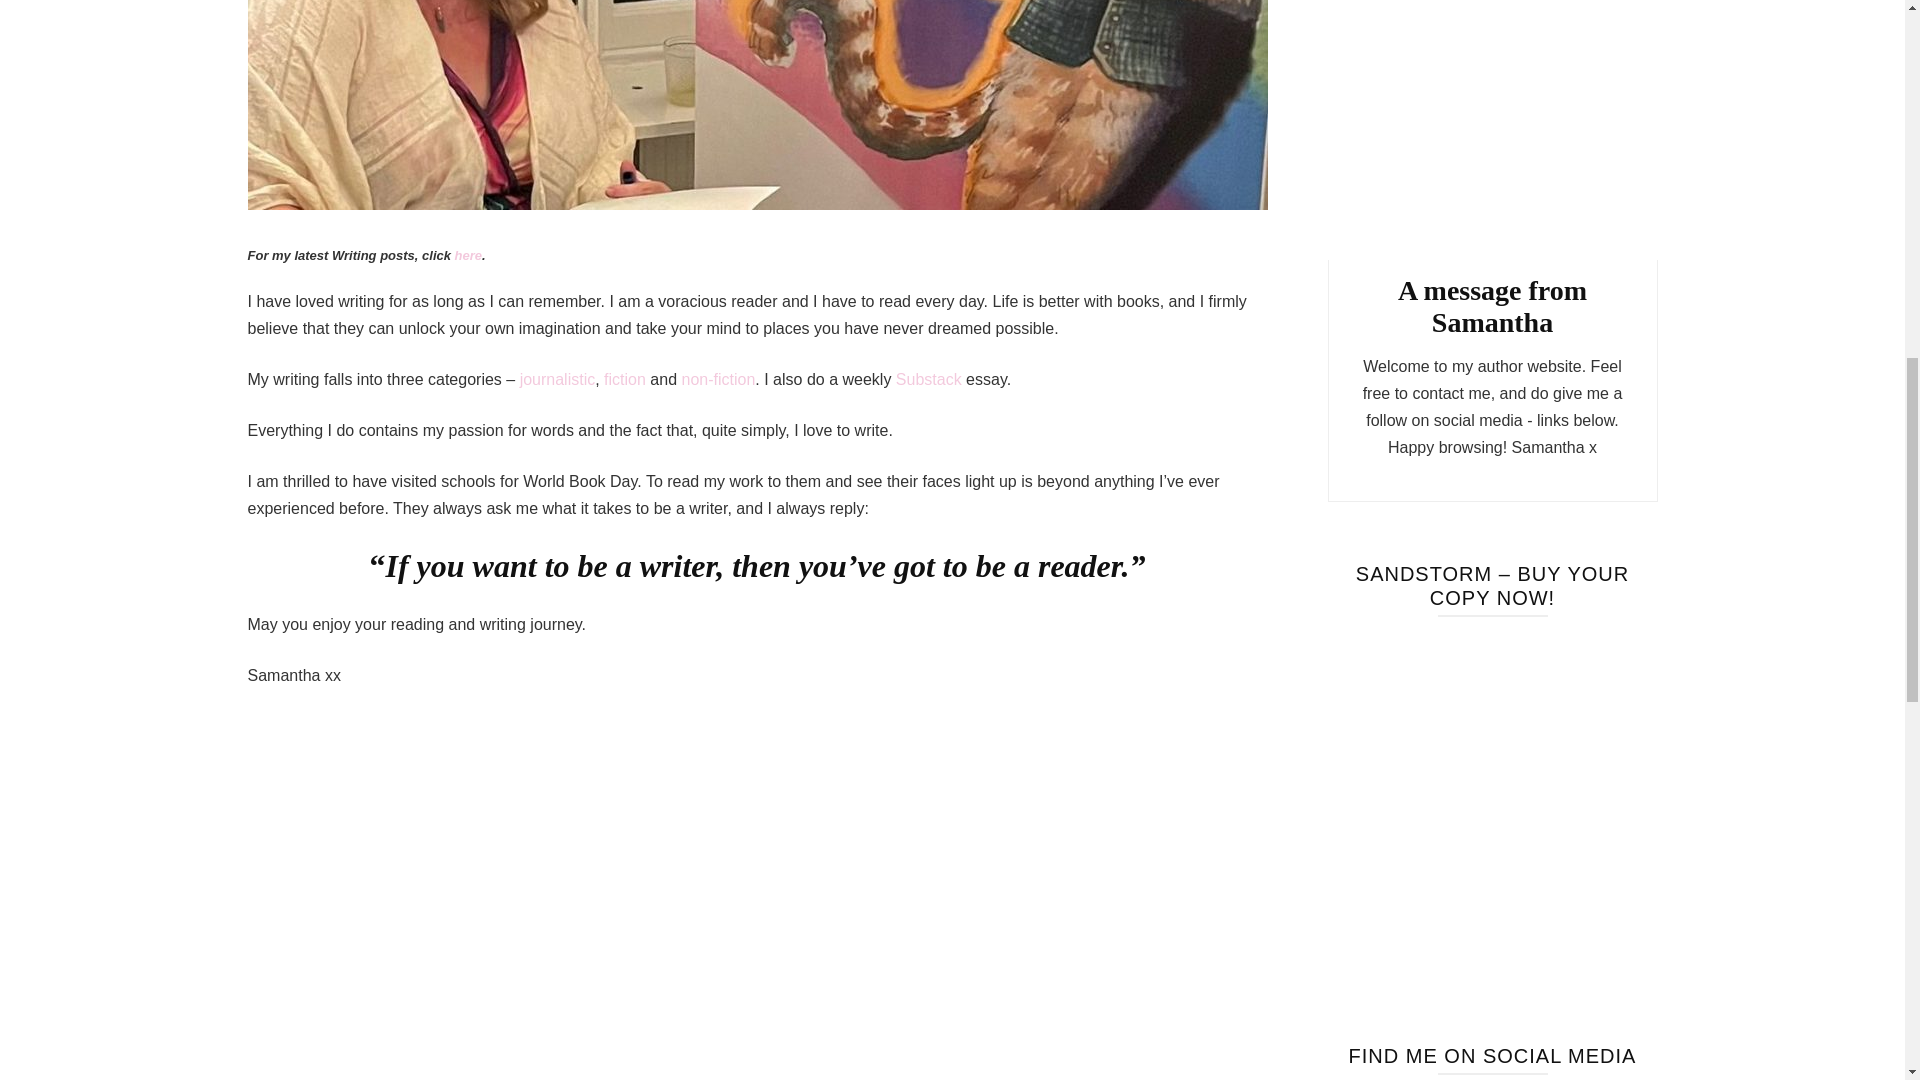  I want to click on Substack, so click(930, 379).